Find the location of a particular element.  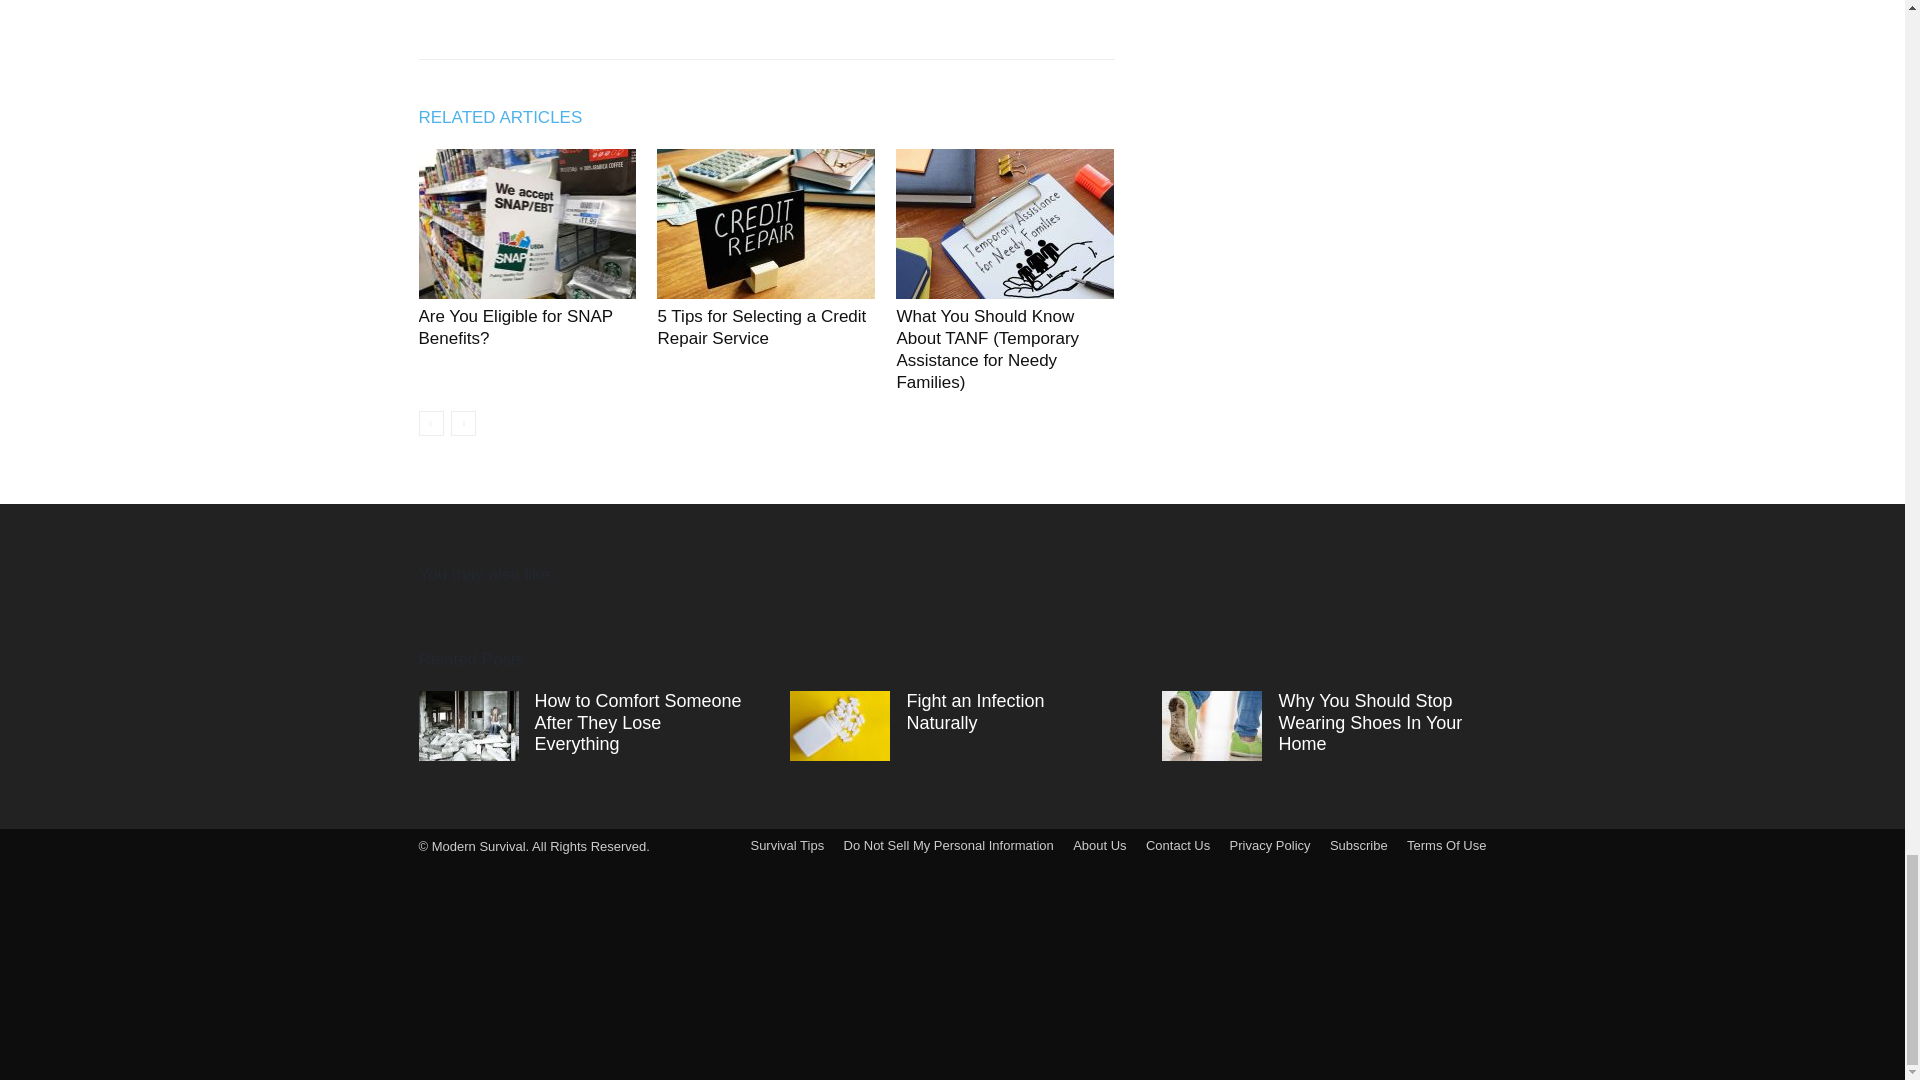

Are You Eligible for SNAP Benefits? is located at coordinates (515, 326).